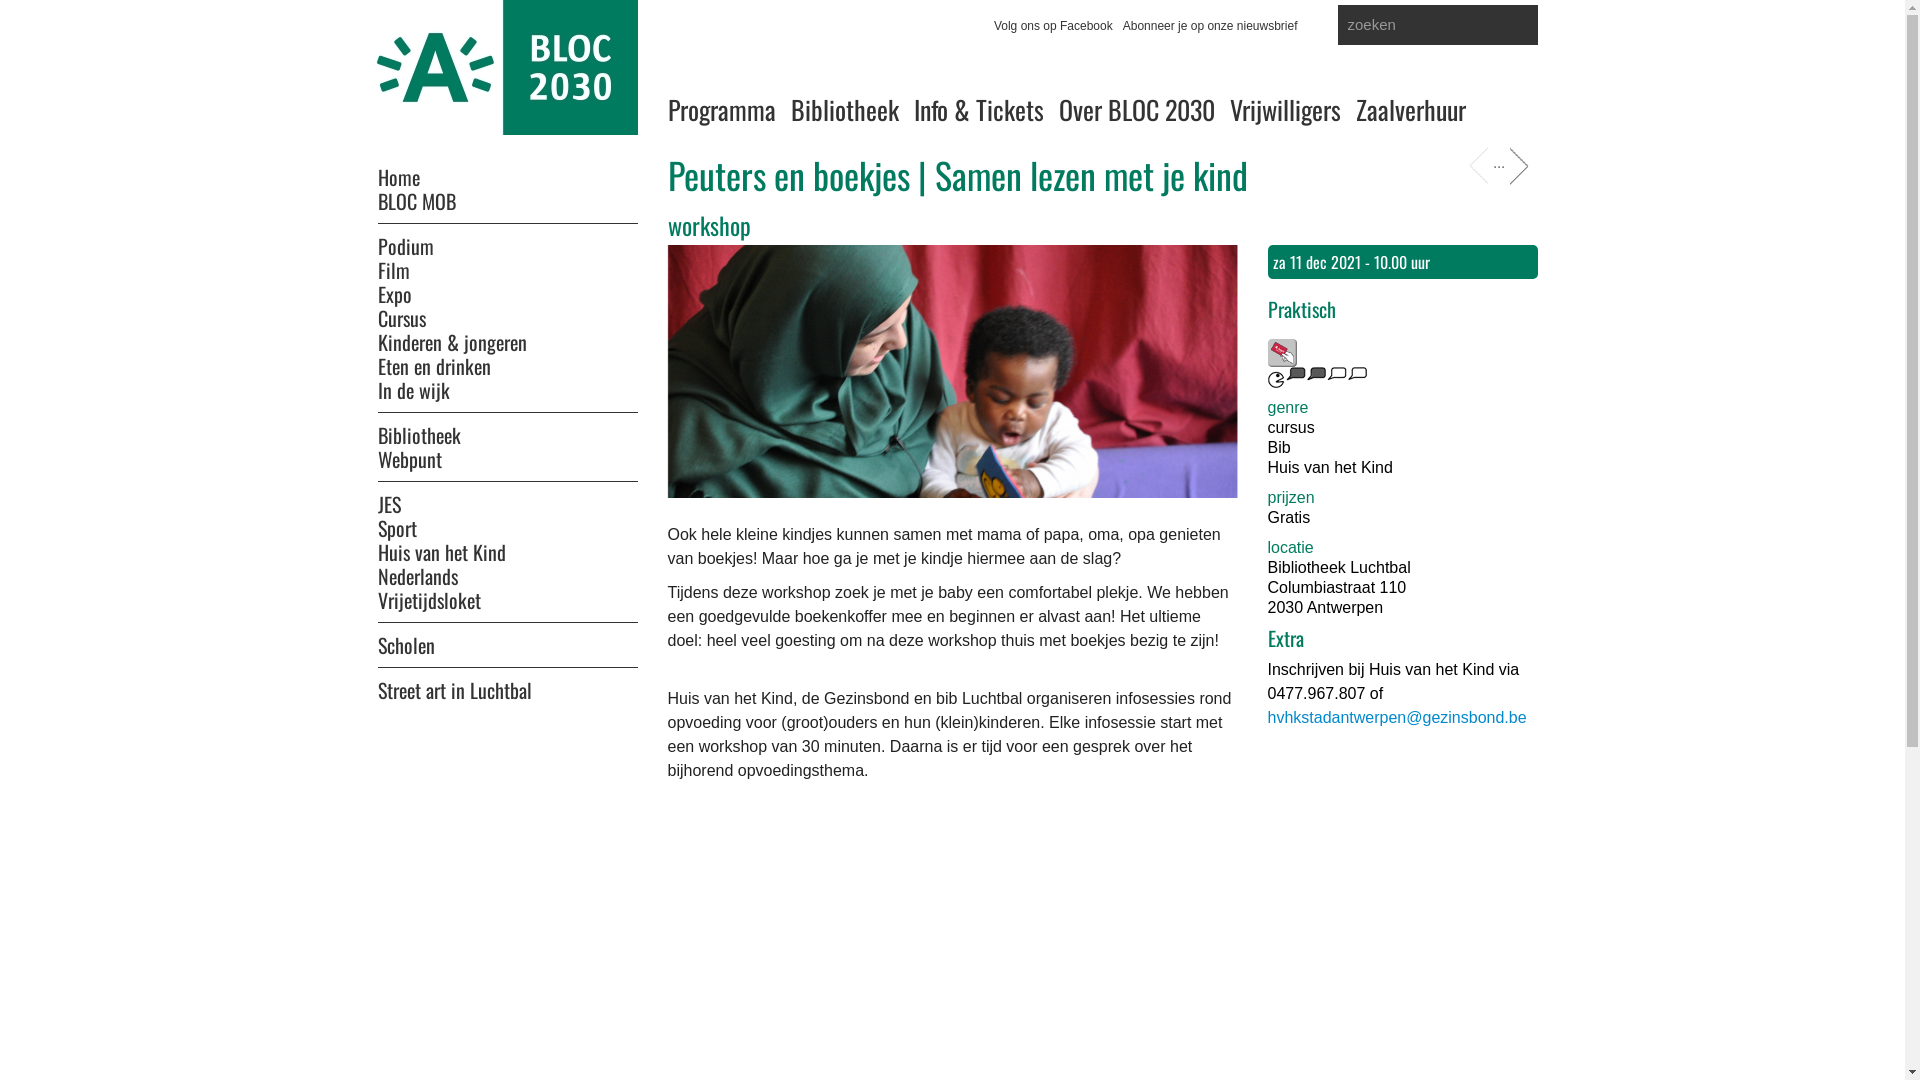 The height and width of the screenshot is (1080, 1920). I want to click on a-kaart, so click(1282, 353).